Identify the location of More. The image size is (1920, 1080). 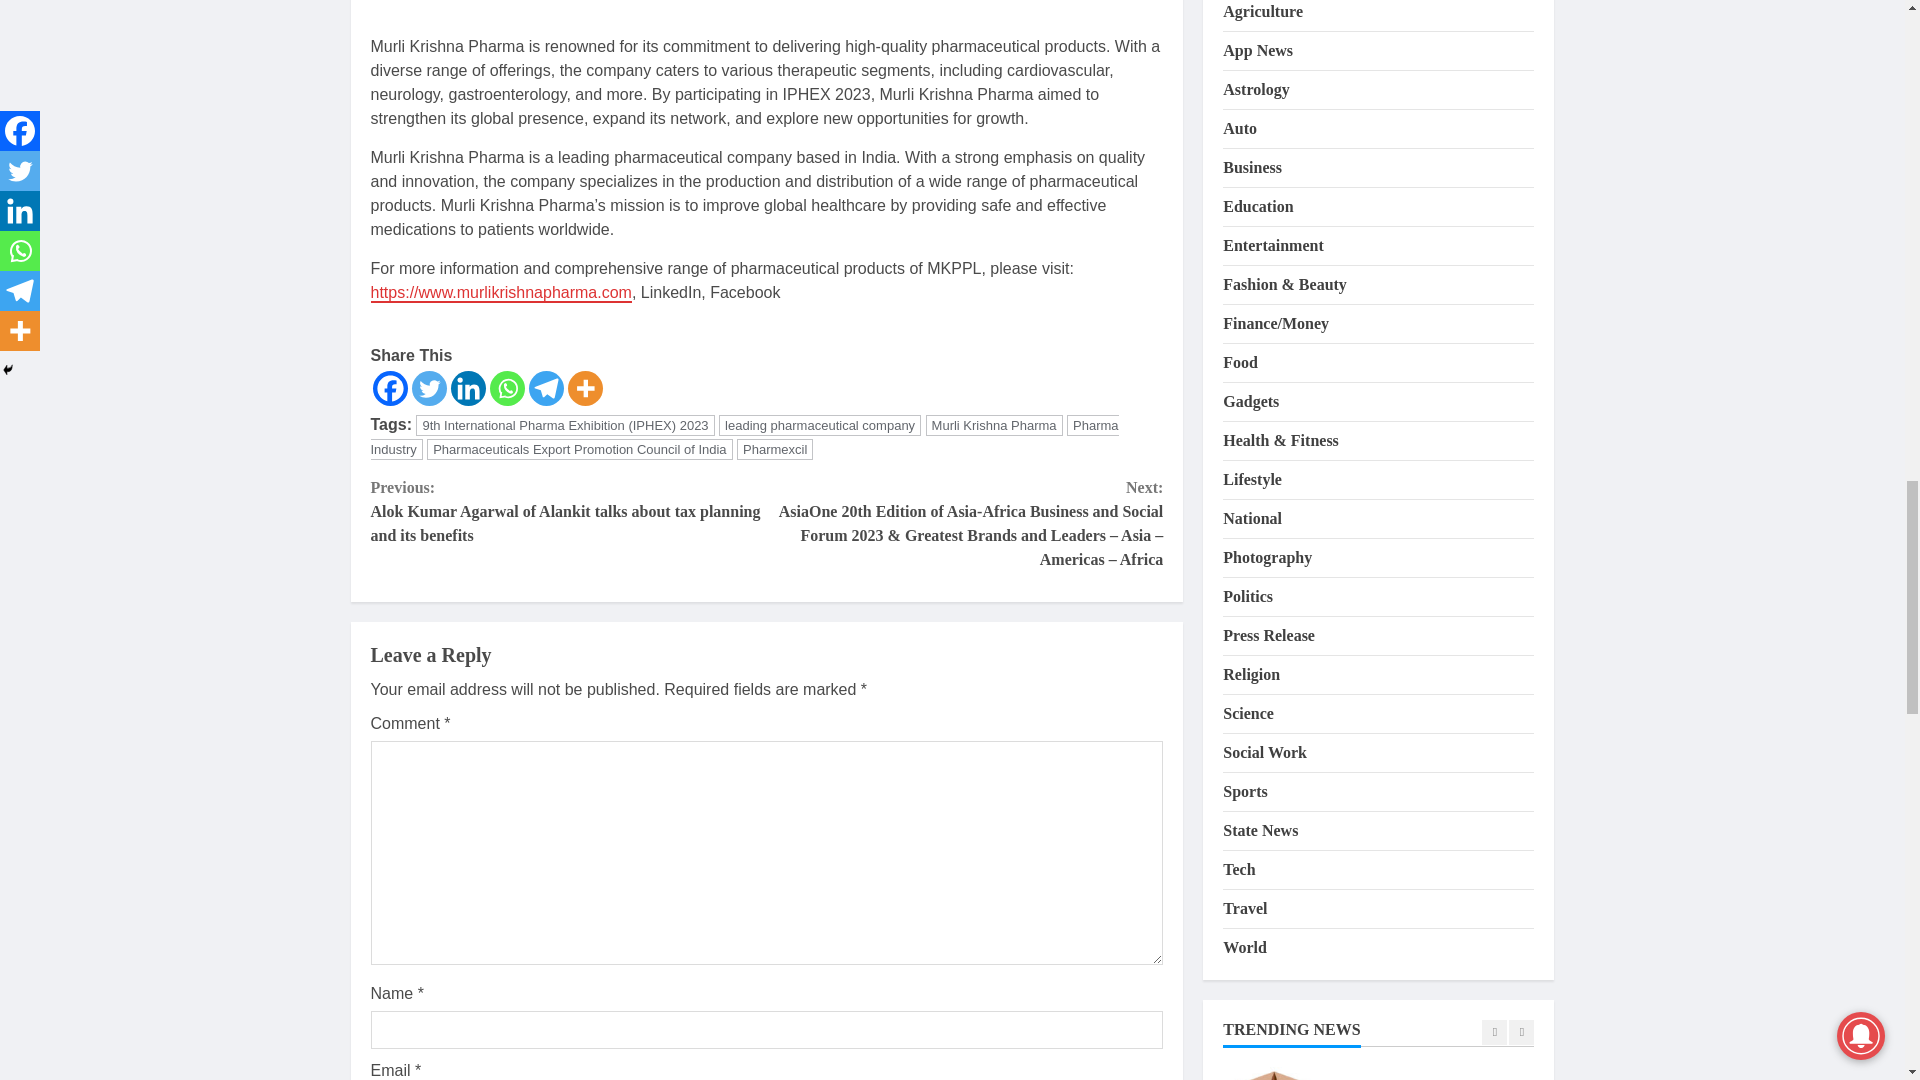
(585, 388).